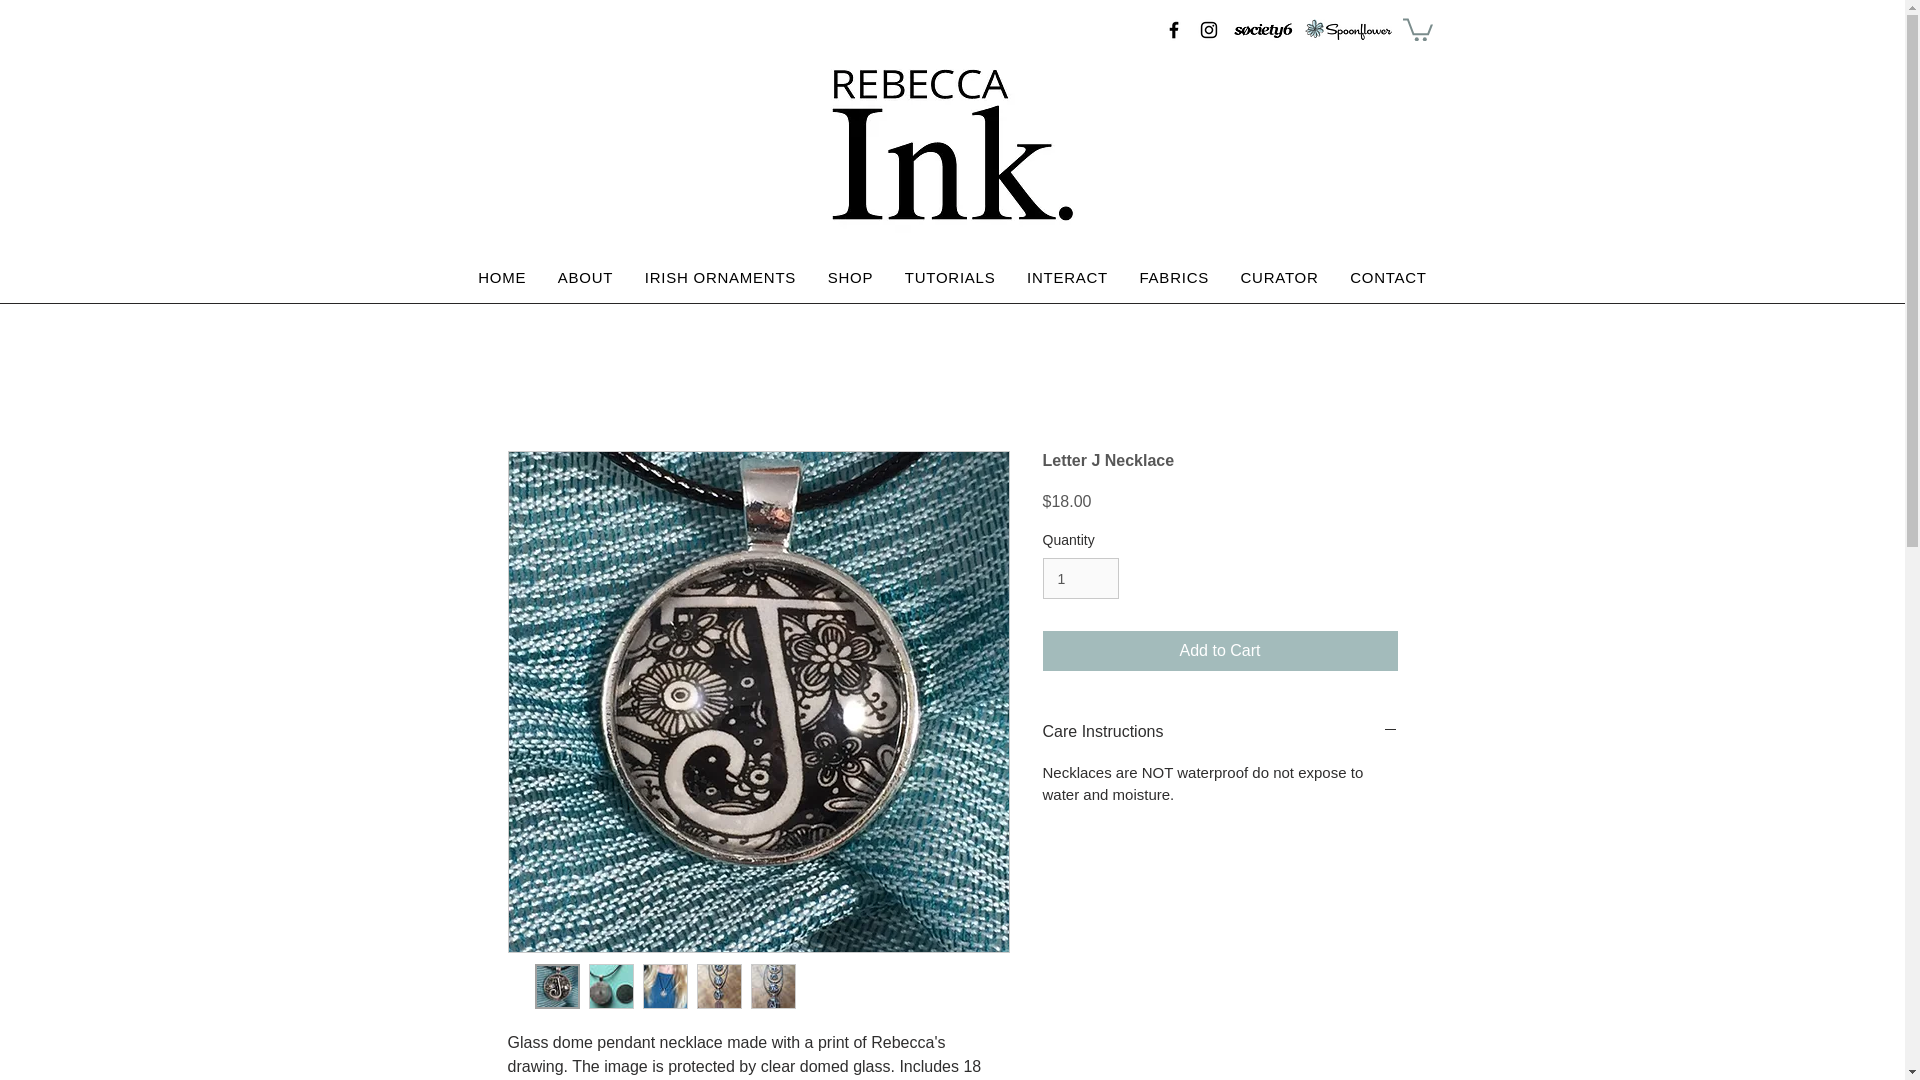 The image size is (1920, 1080). What do you see at coordinates (720, 278) in the screenshot?
I see `IRISH ORNAMENTS` at bounding box center [720, 278].